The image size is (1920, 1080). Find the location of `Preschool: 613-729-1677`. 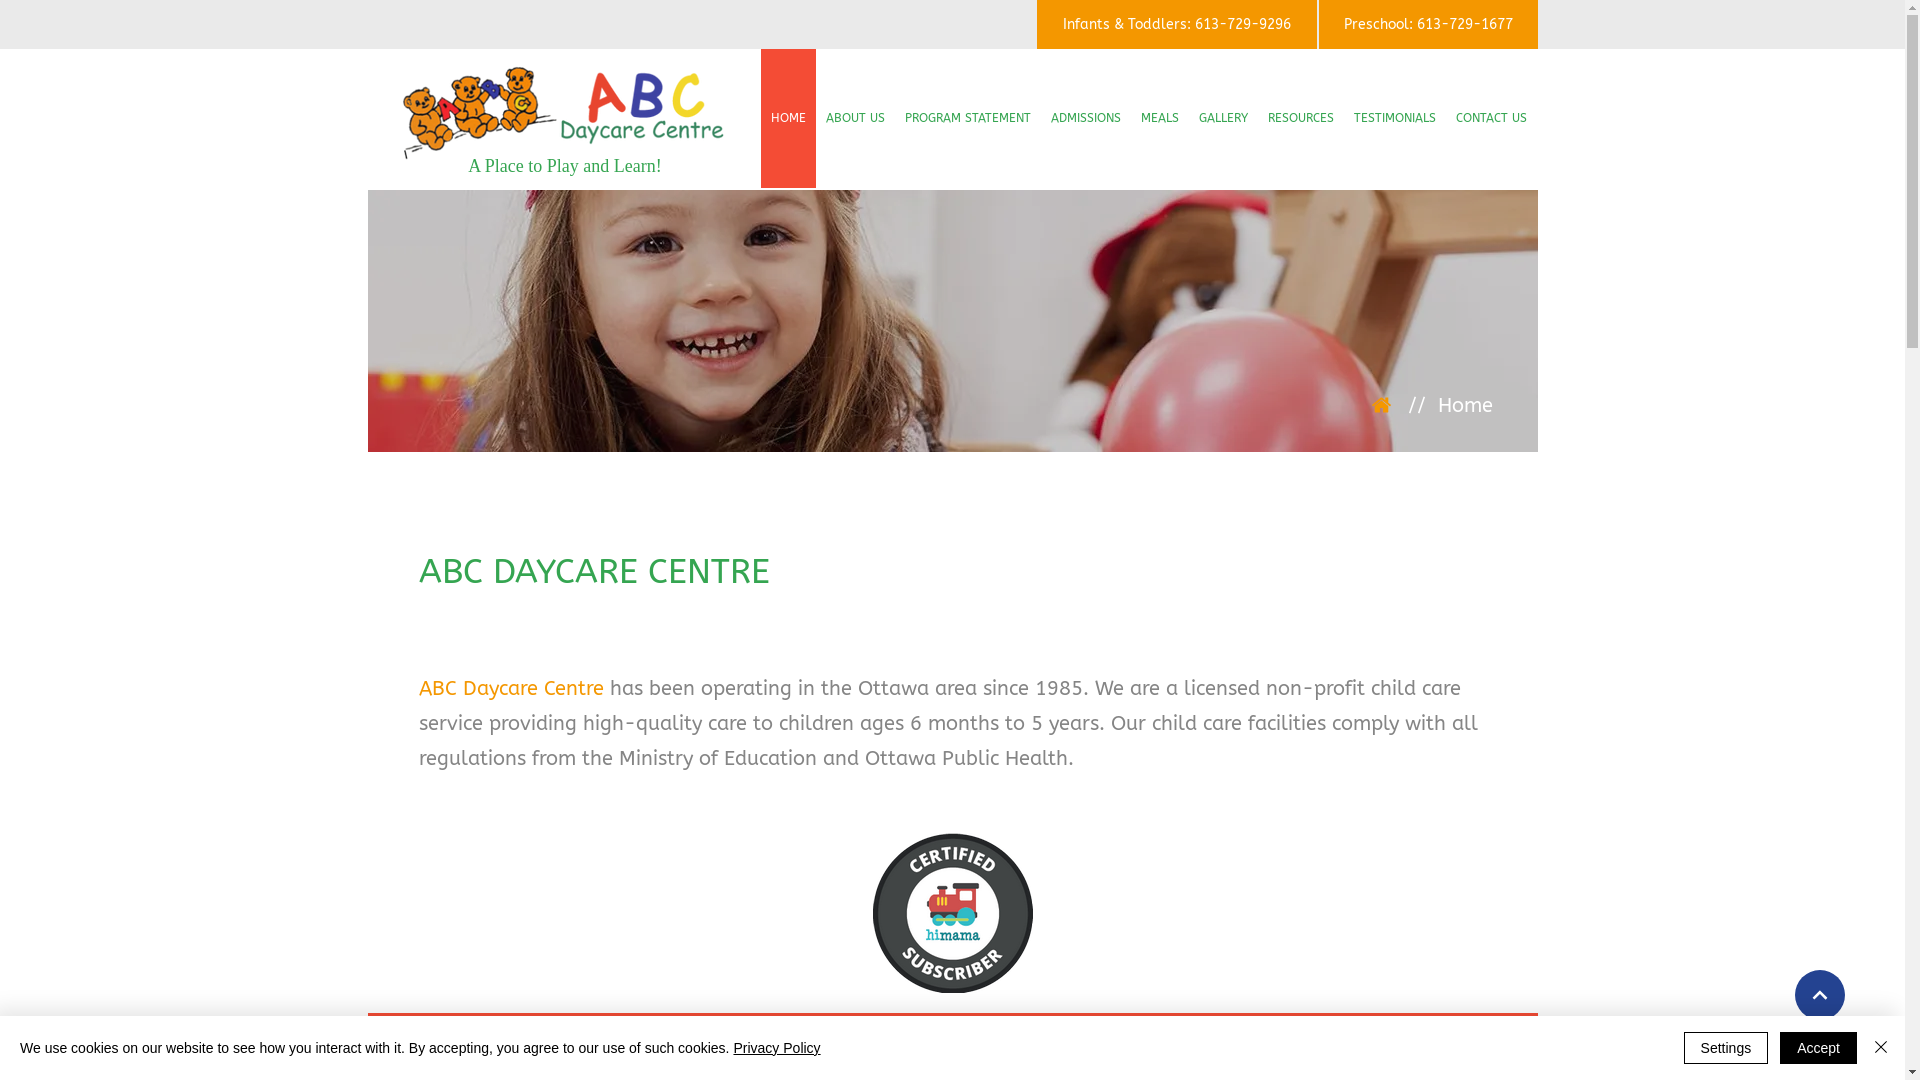

Preschool: 613-729-1677 is located at coordinates (1428, 24).